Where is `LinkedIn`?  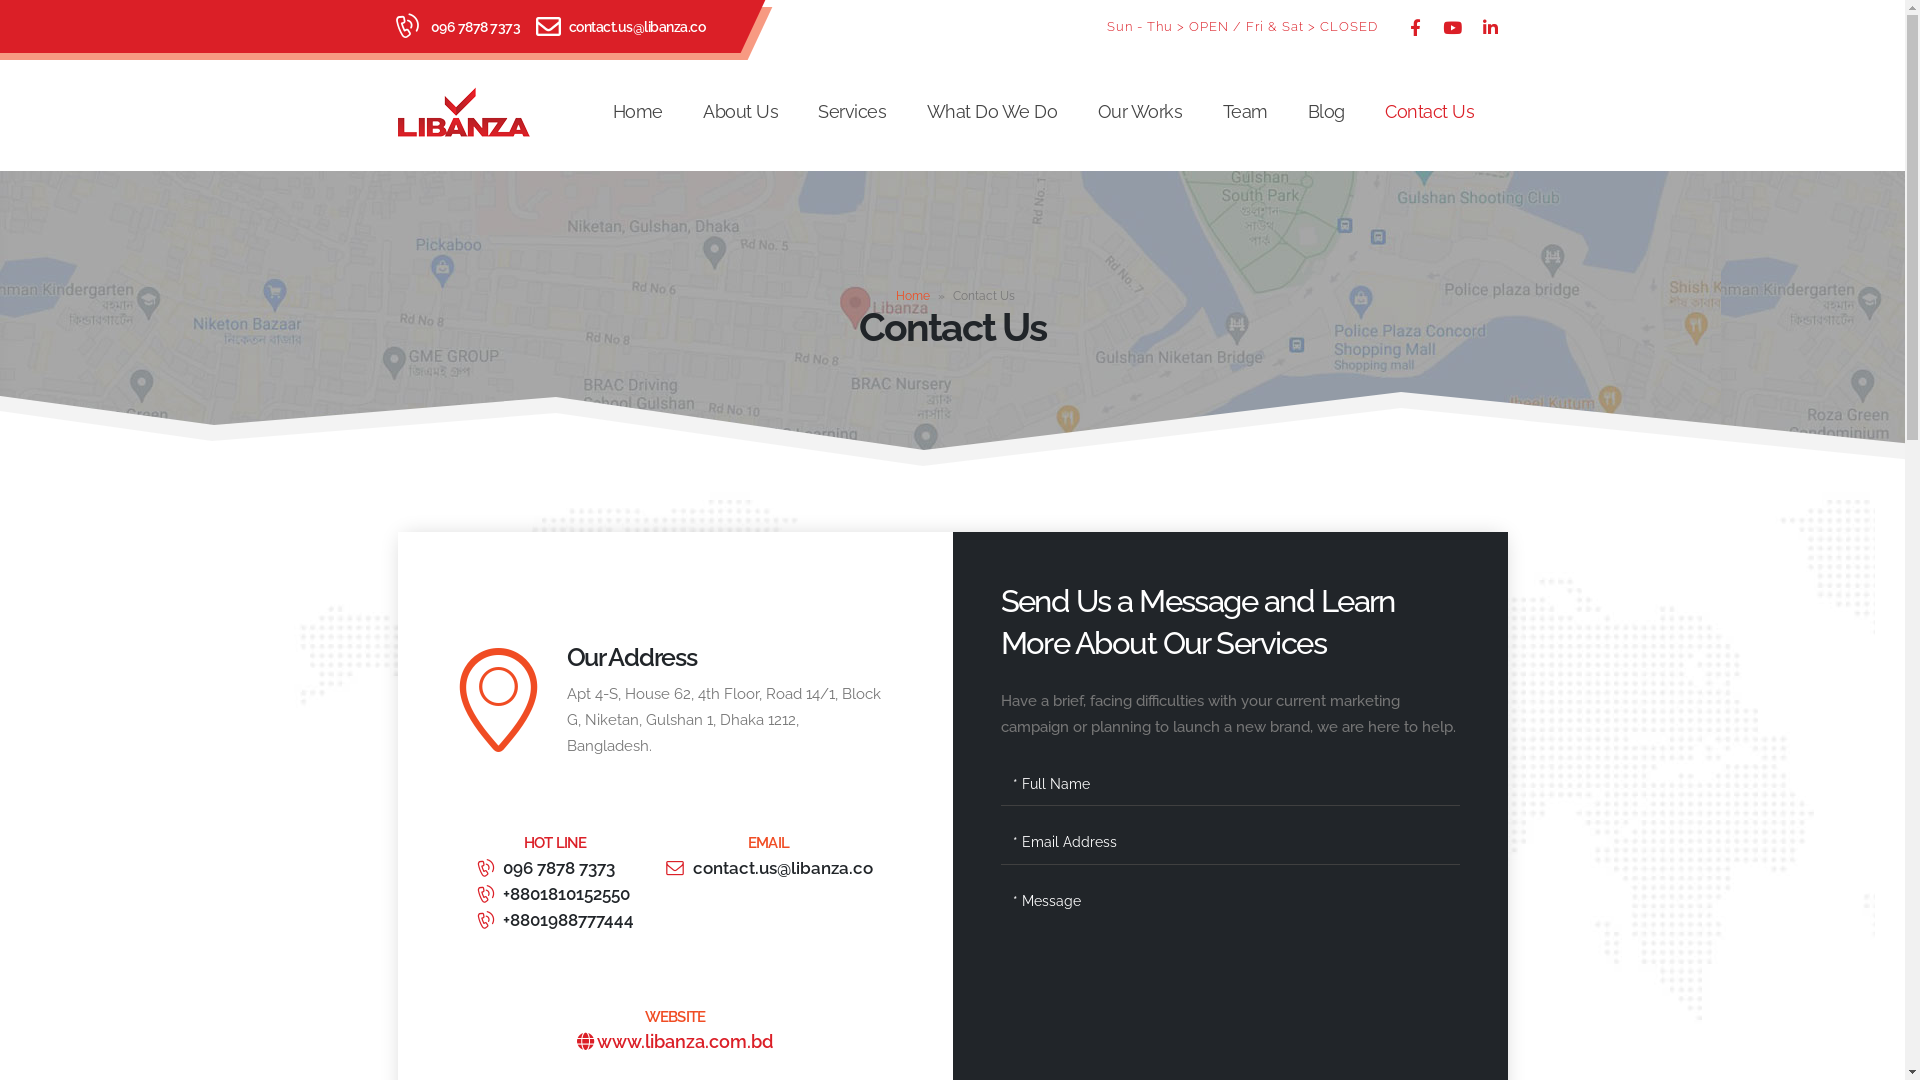 LinkedIn is located at coordinates (1490, 26).